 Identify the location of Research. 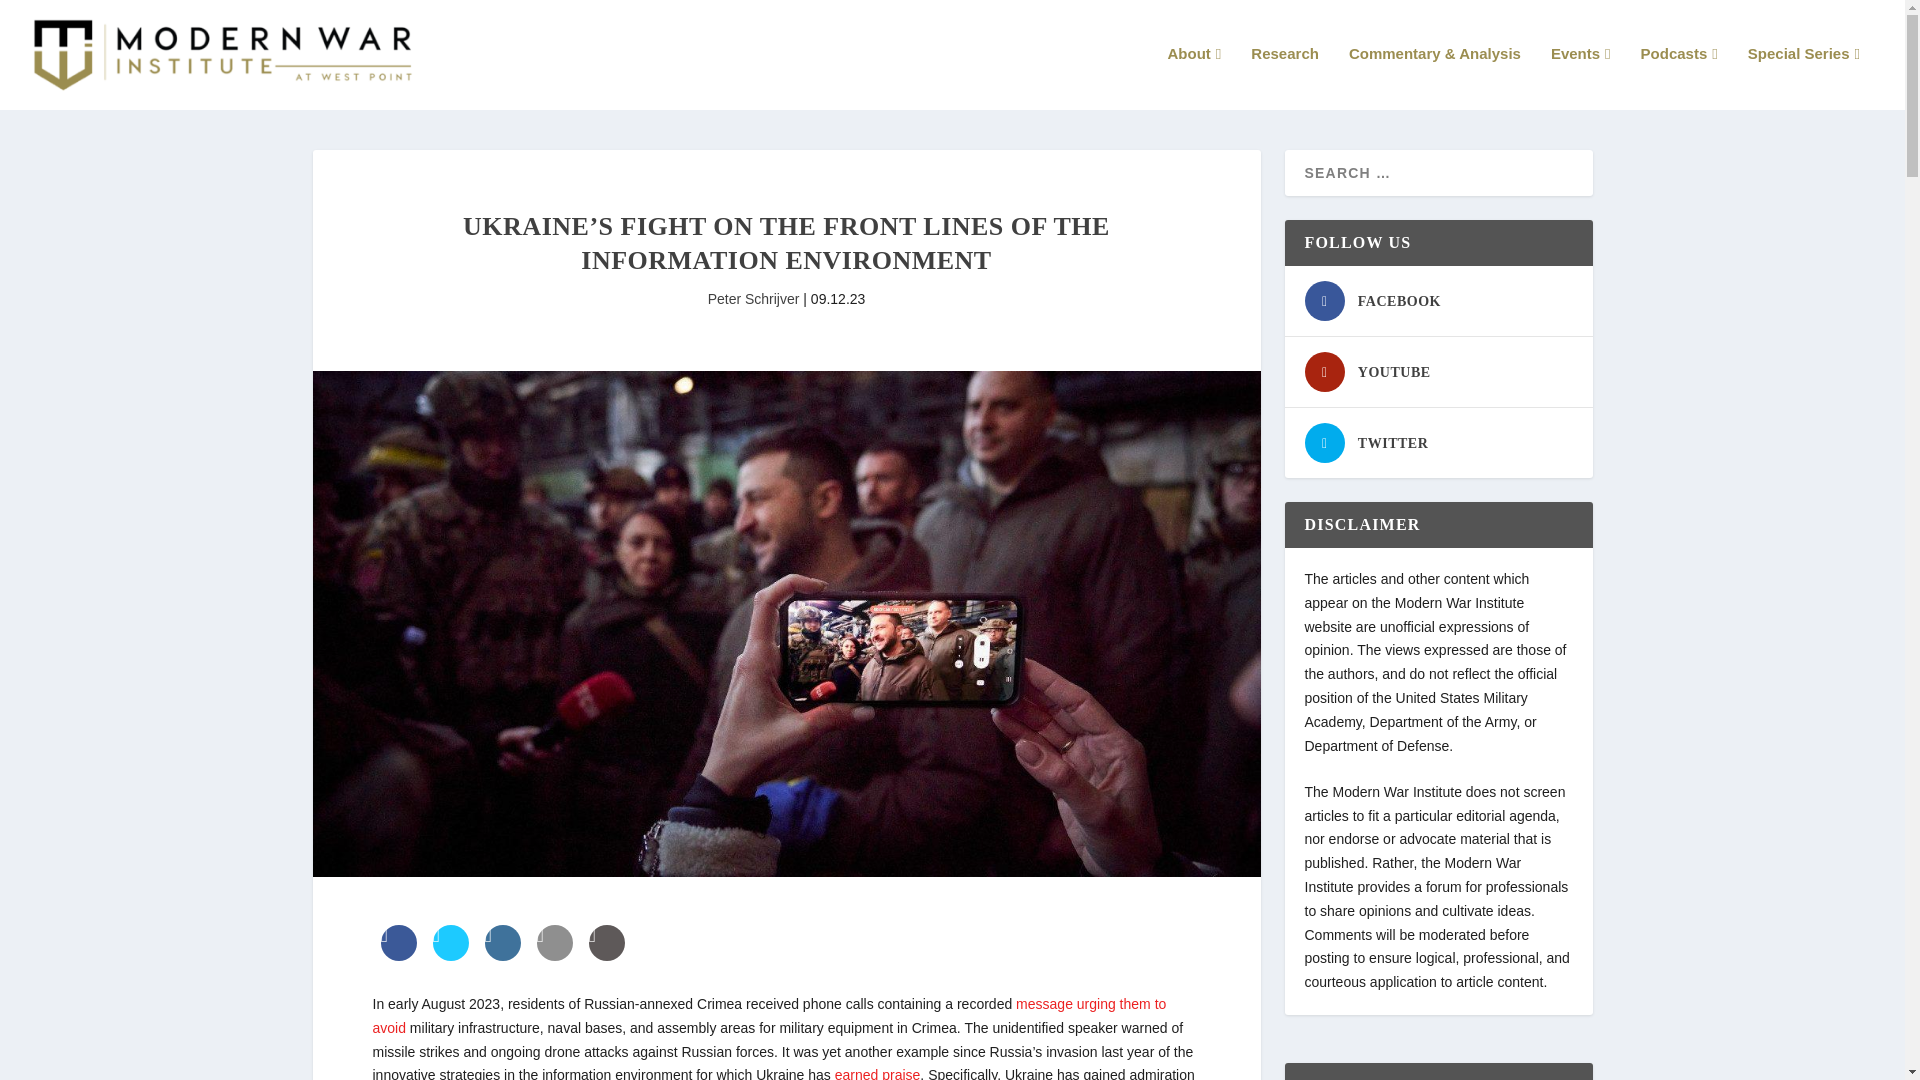
(1285, 78).